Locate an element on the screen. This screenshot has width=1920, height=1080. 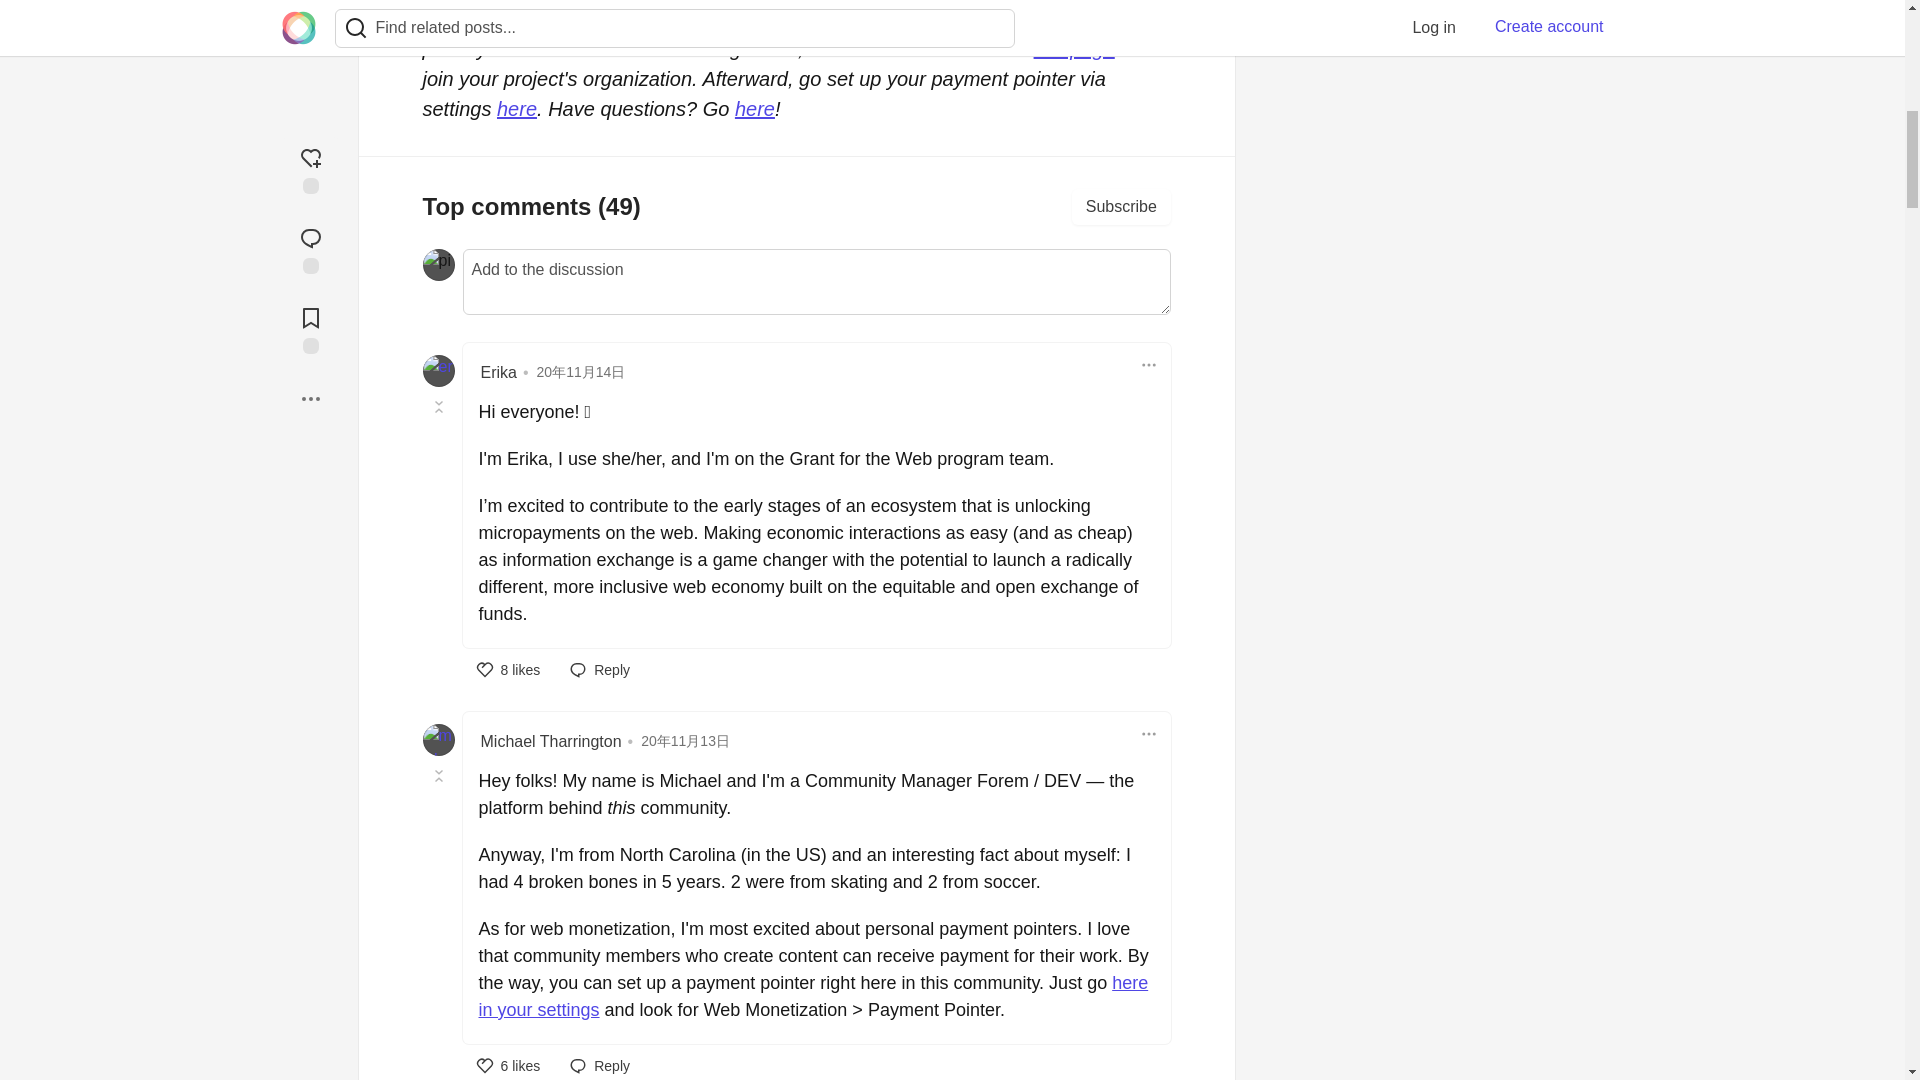
this page is located at coordinates (1074, 48).